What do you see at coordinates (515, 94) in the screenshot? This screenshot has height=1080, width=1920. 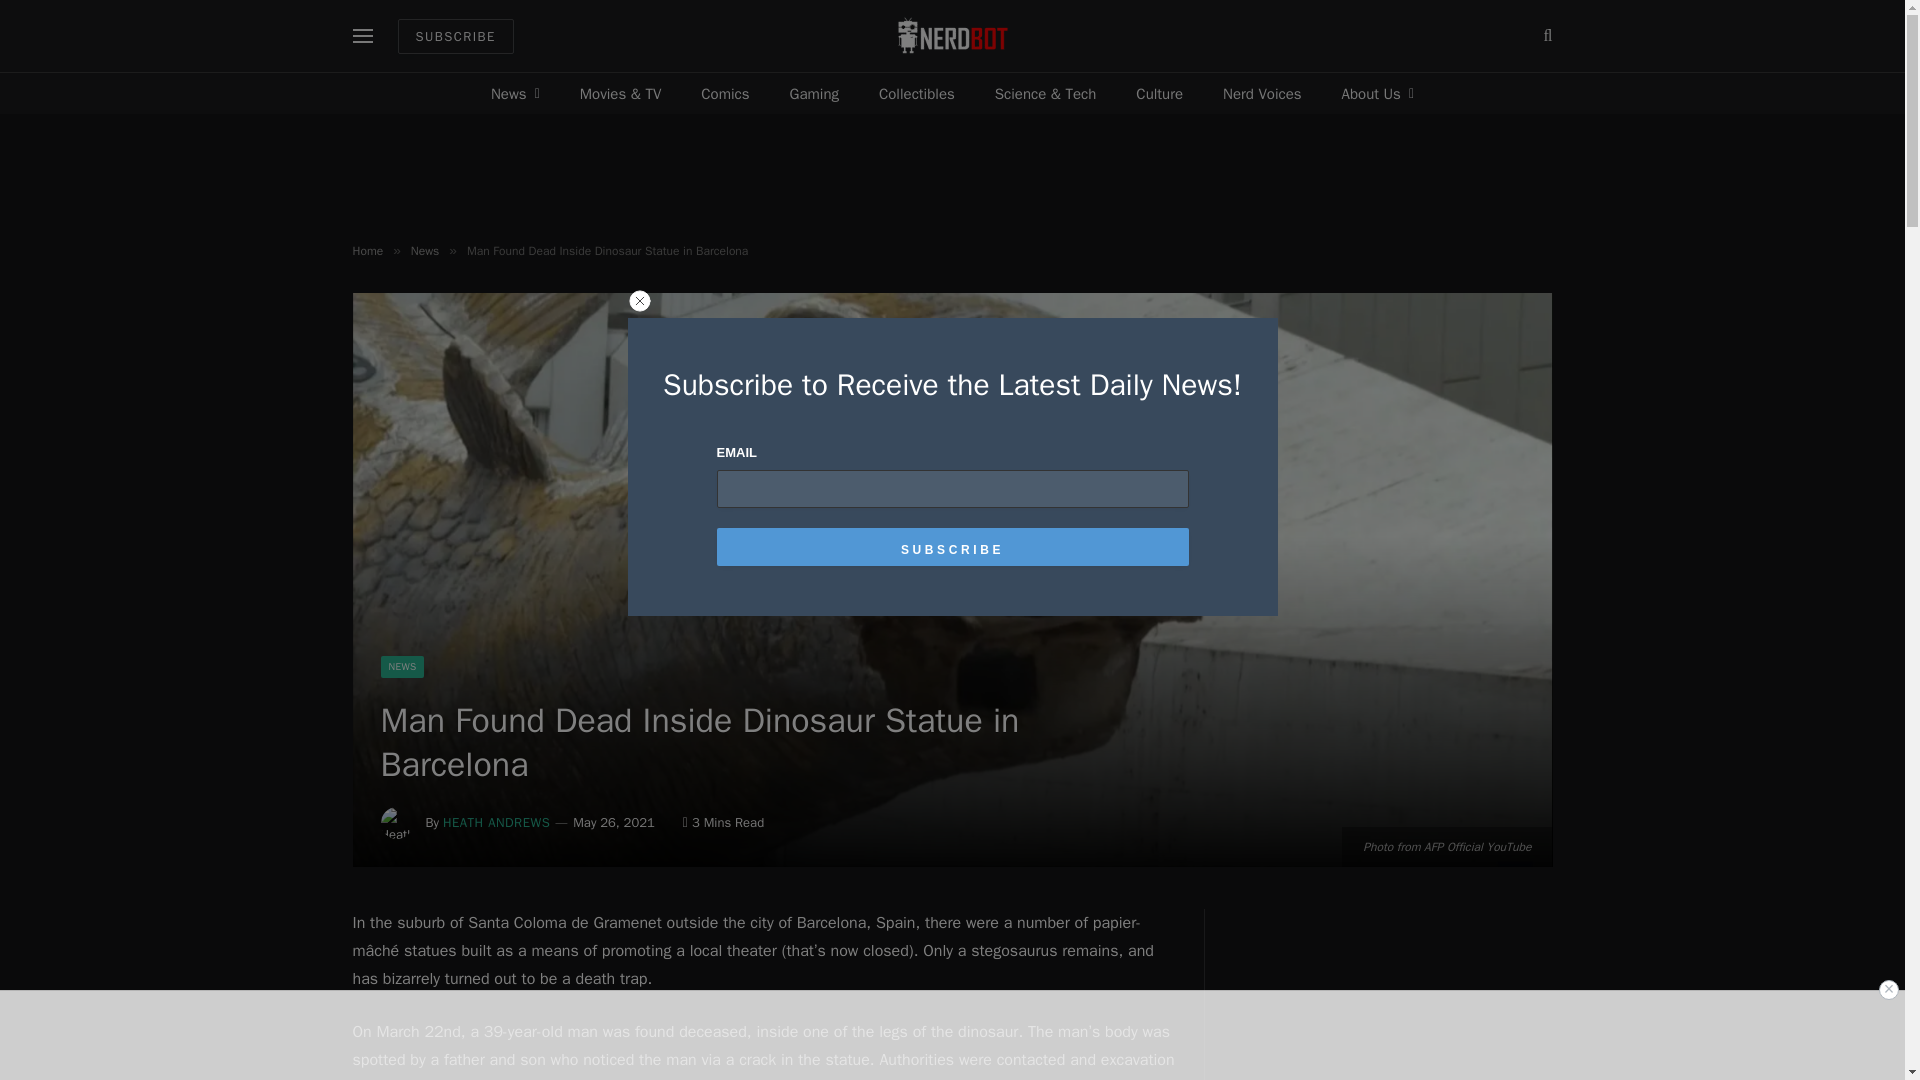 I see `News` at bounding box center [515, 94].